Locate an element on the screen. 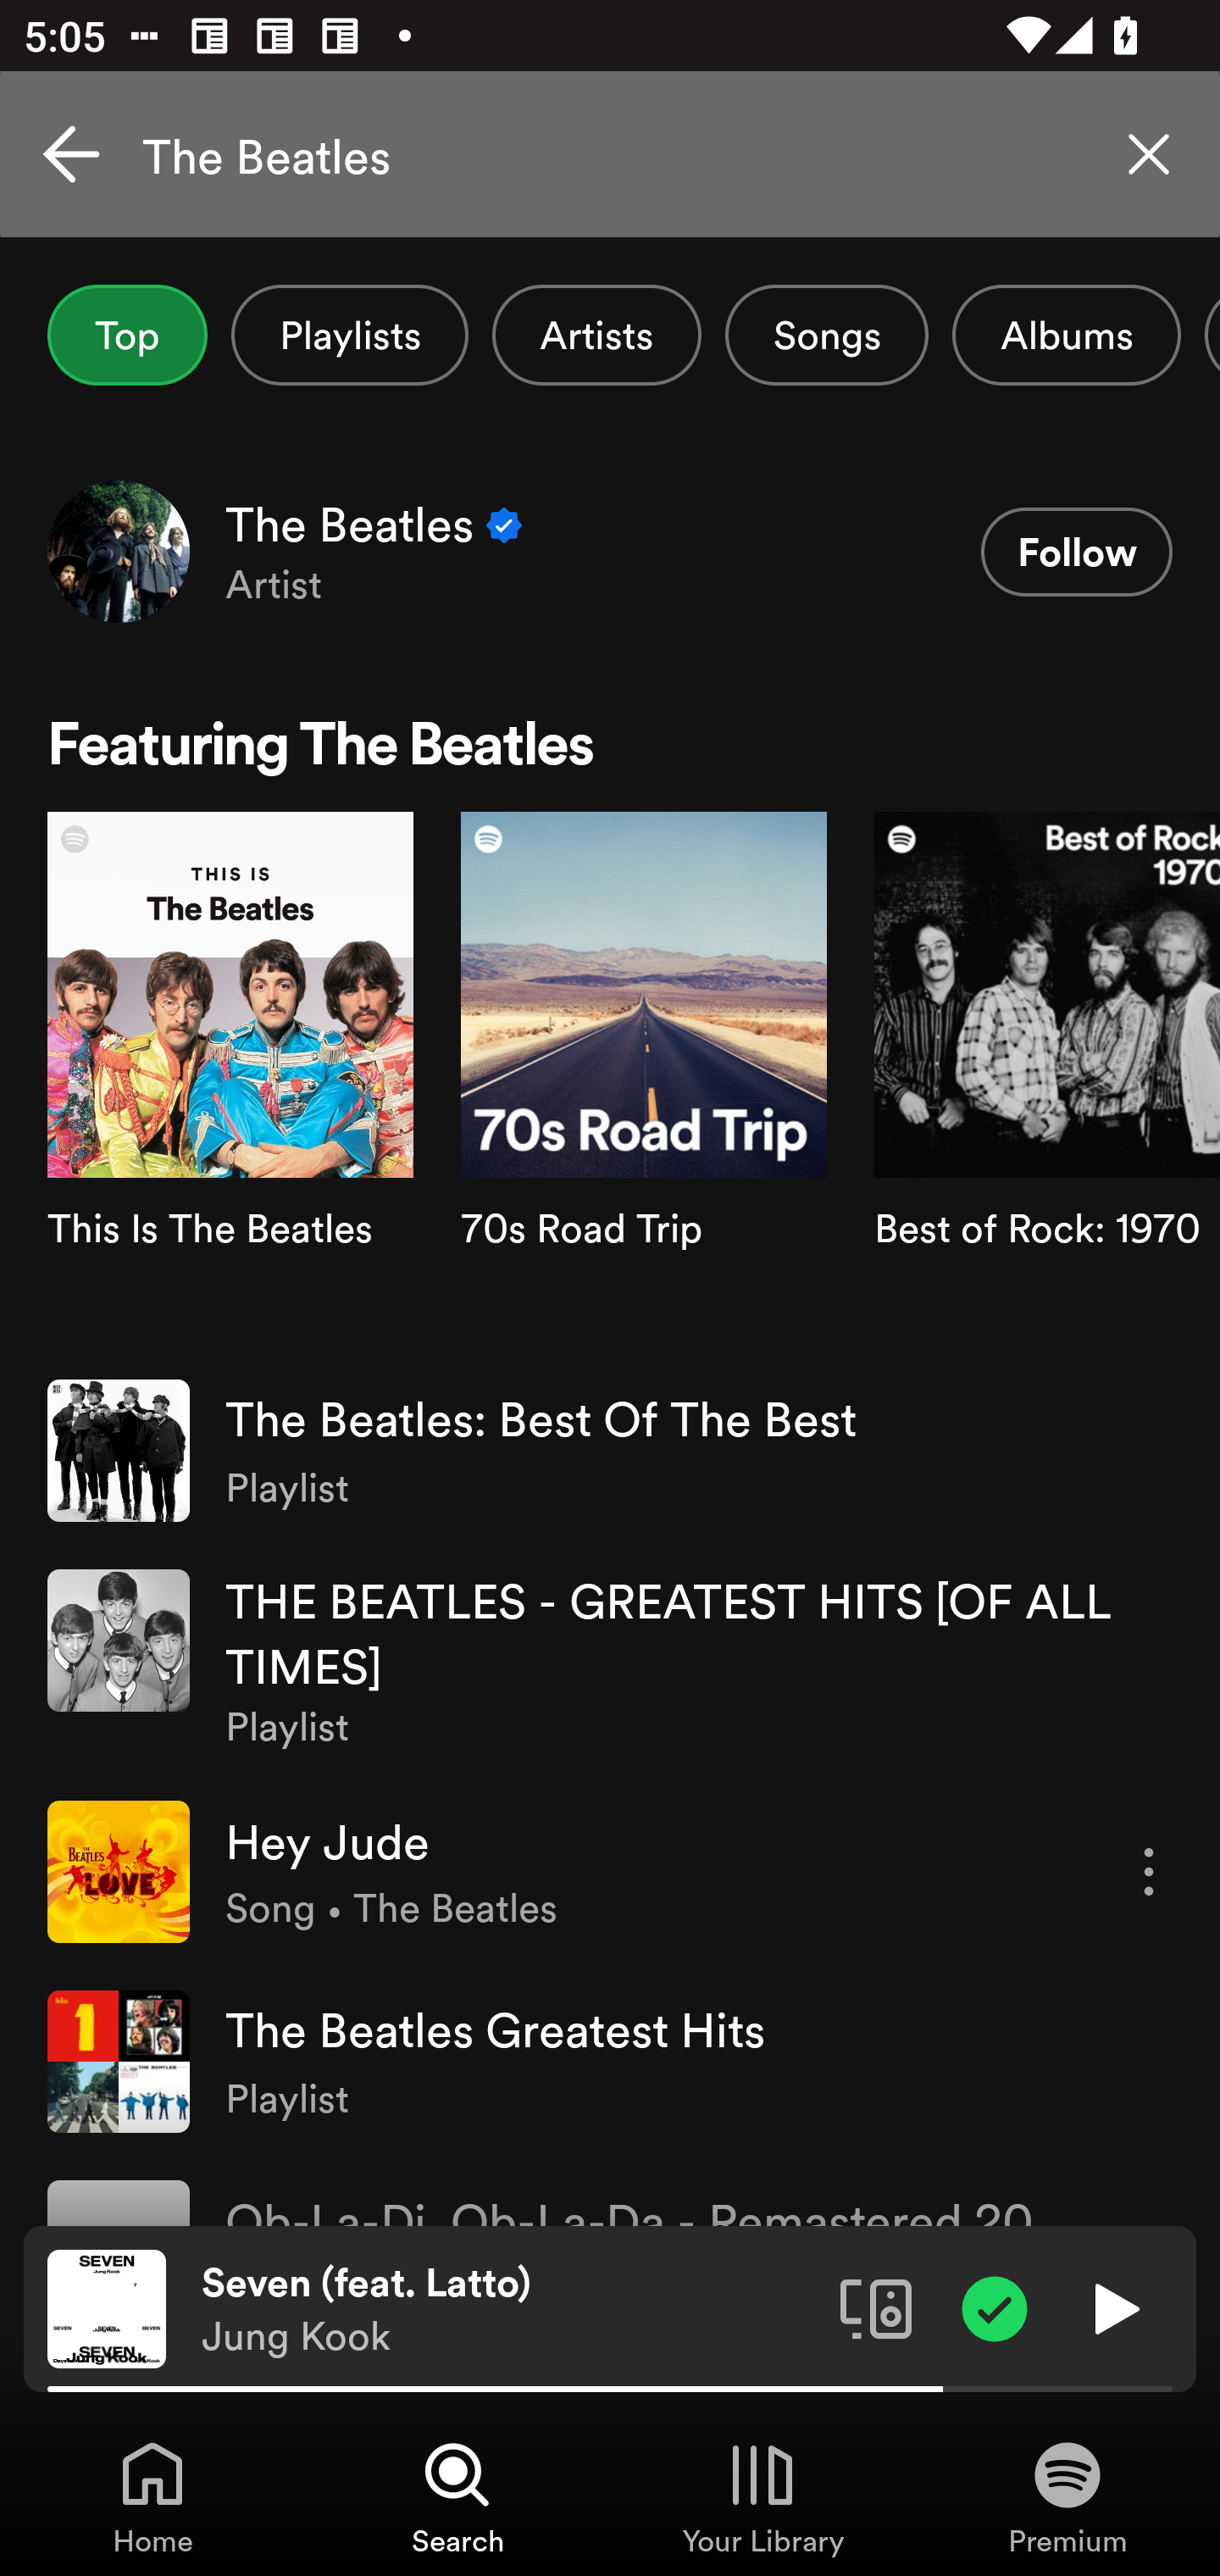 This screenshot has height=2576, width=1220. Home, Tab 1 of 4 Home Home is located at coordinates (152, 2496).